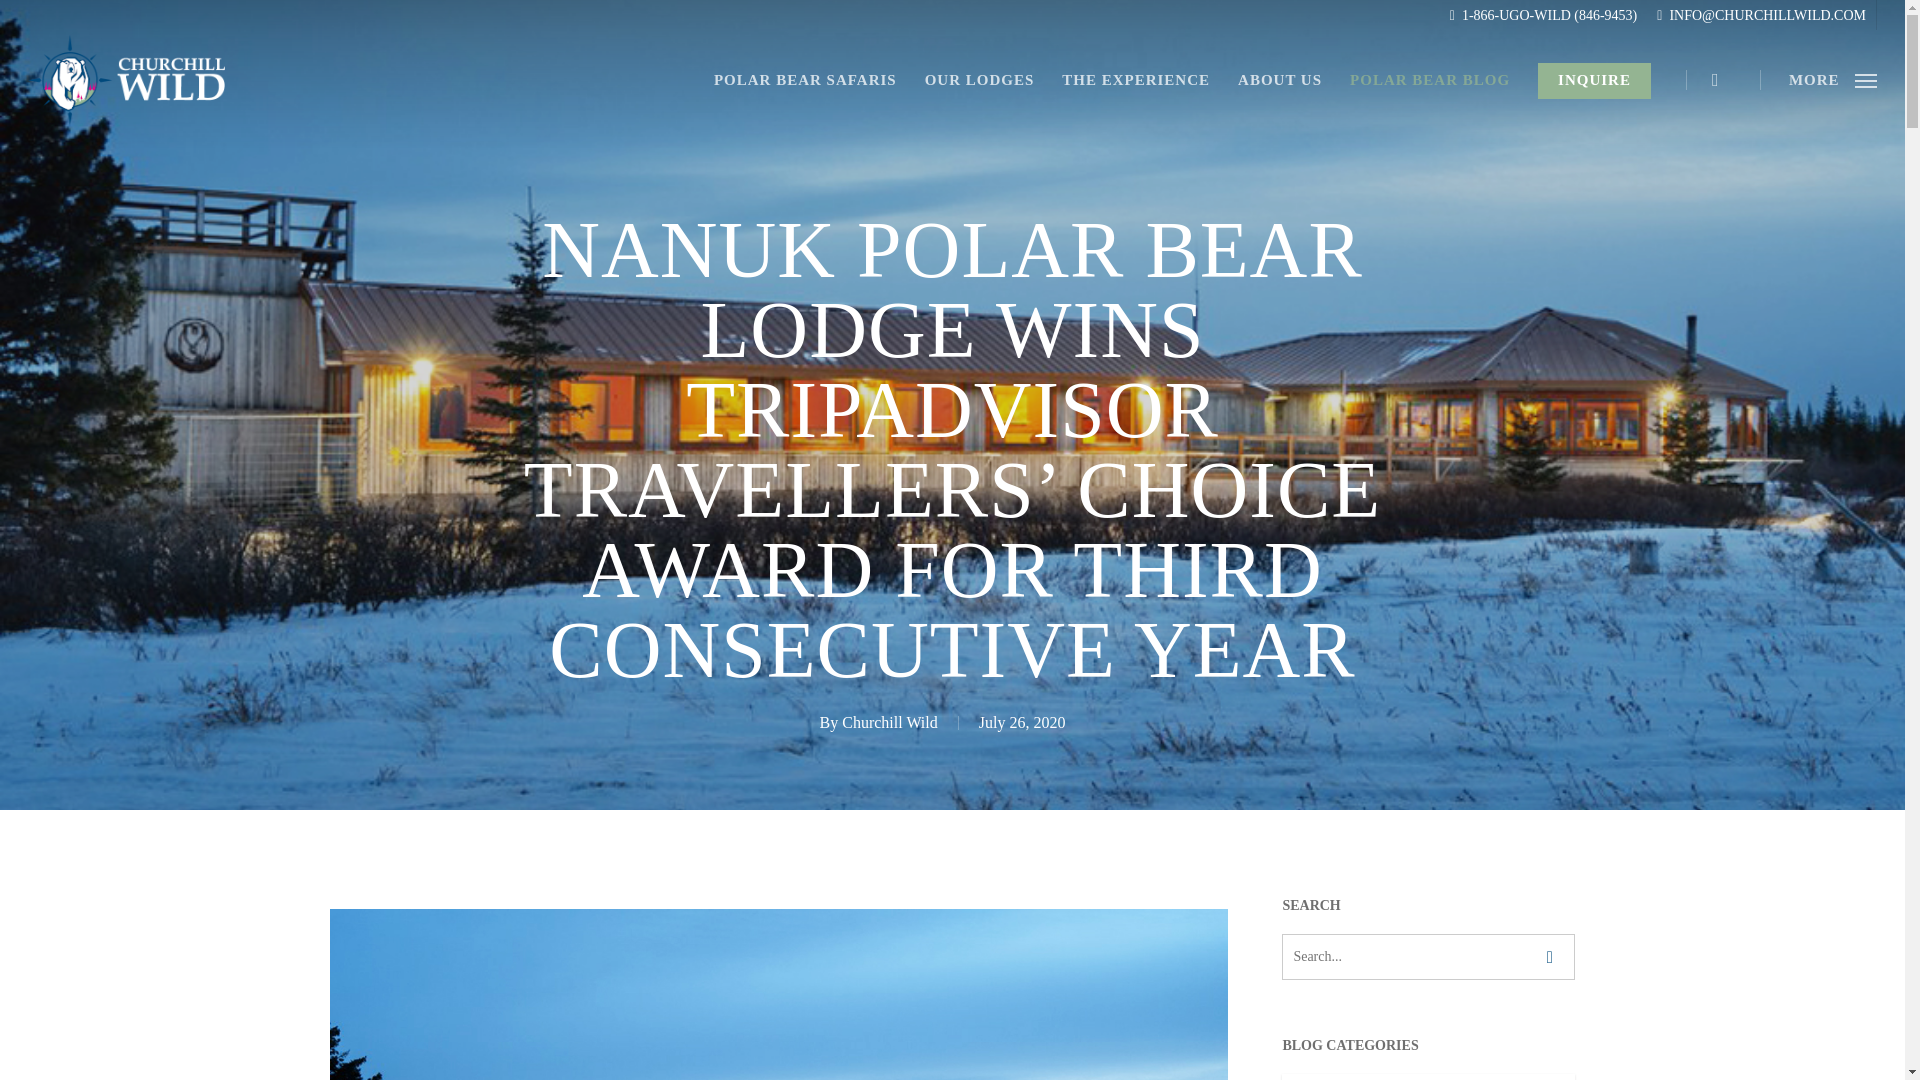 The image size is (1920, 1080). I want to click on ABOUT US, so click(1280, 80).